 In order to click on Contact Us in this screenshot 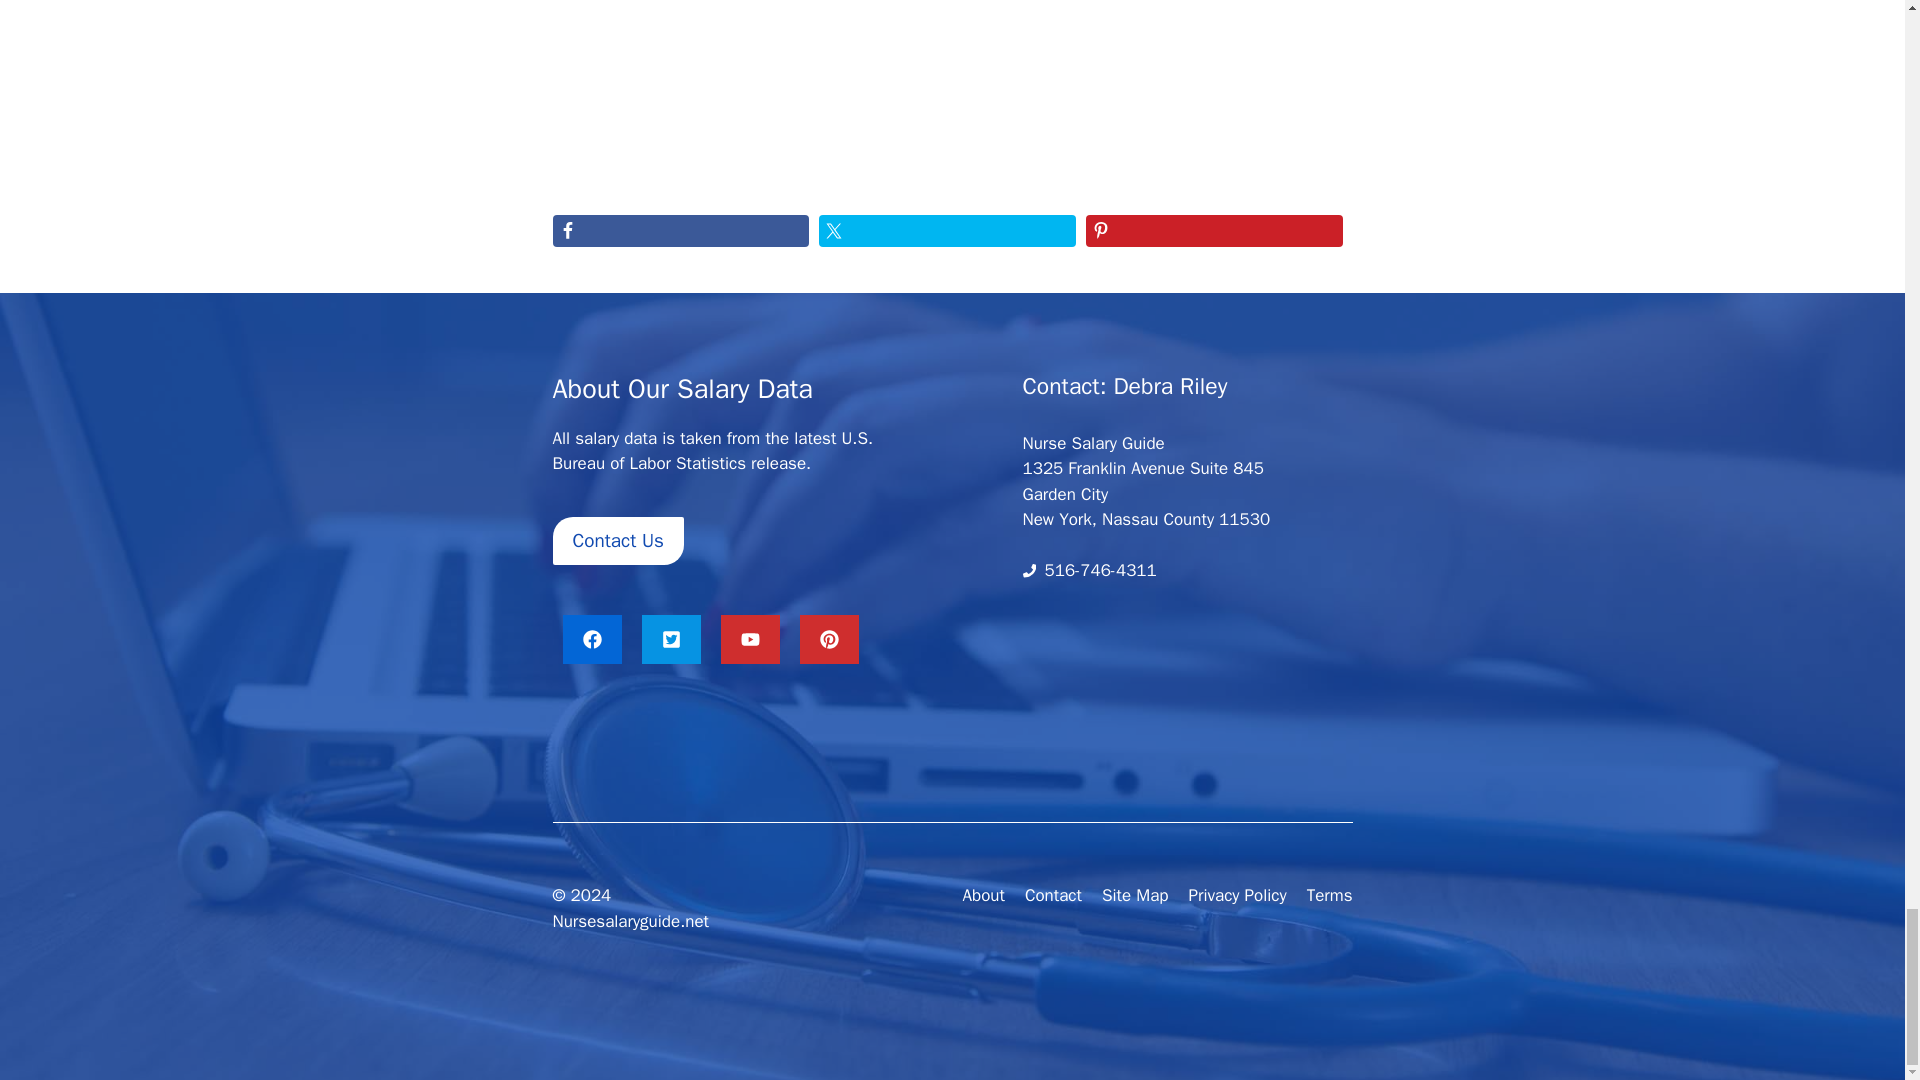, I will do `click(618, 541)`.